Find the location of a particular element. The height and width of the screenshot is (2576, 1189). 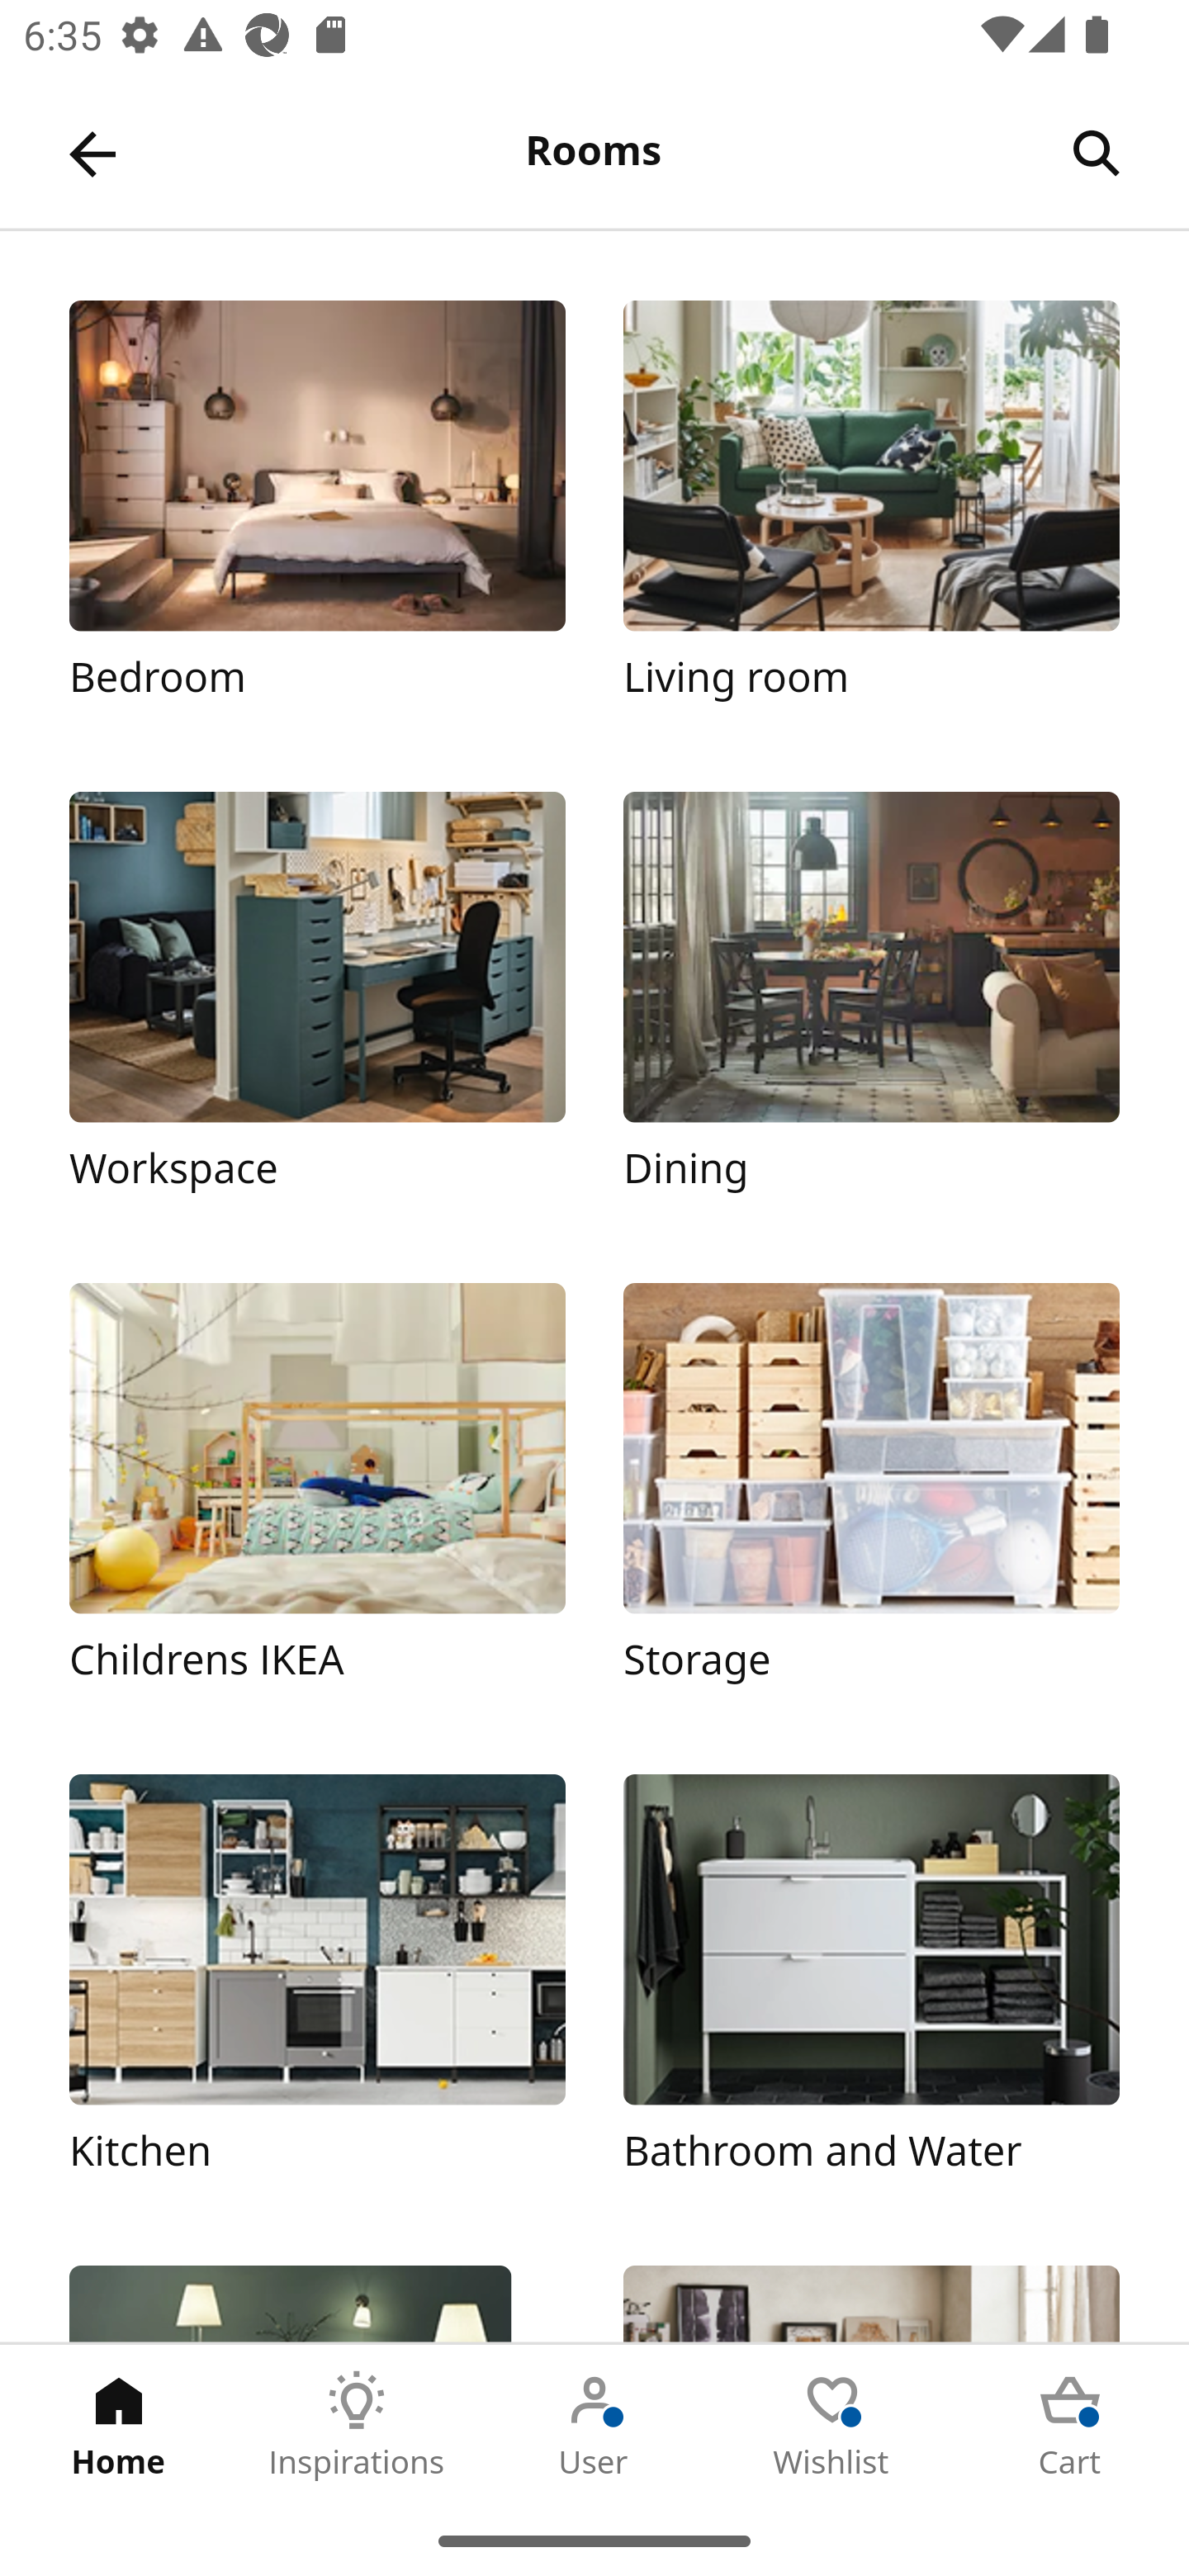

Dining is located at coordinates (871, 1008).